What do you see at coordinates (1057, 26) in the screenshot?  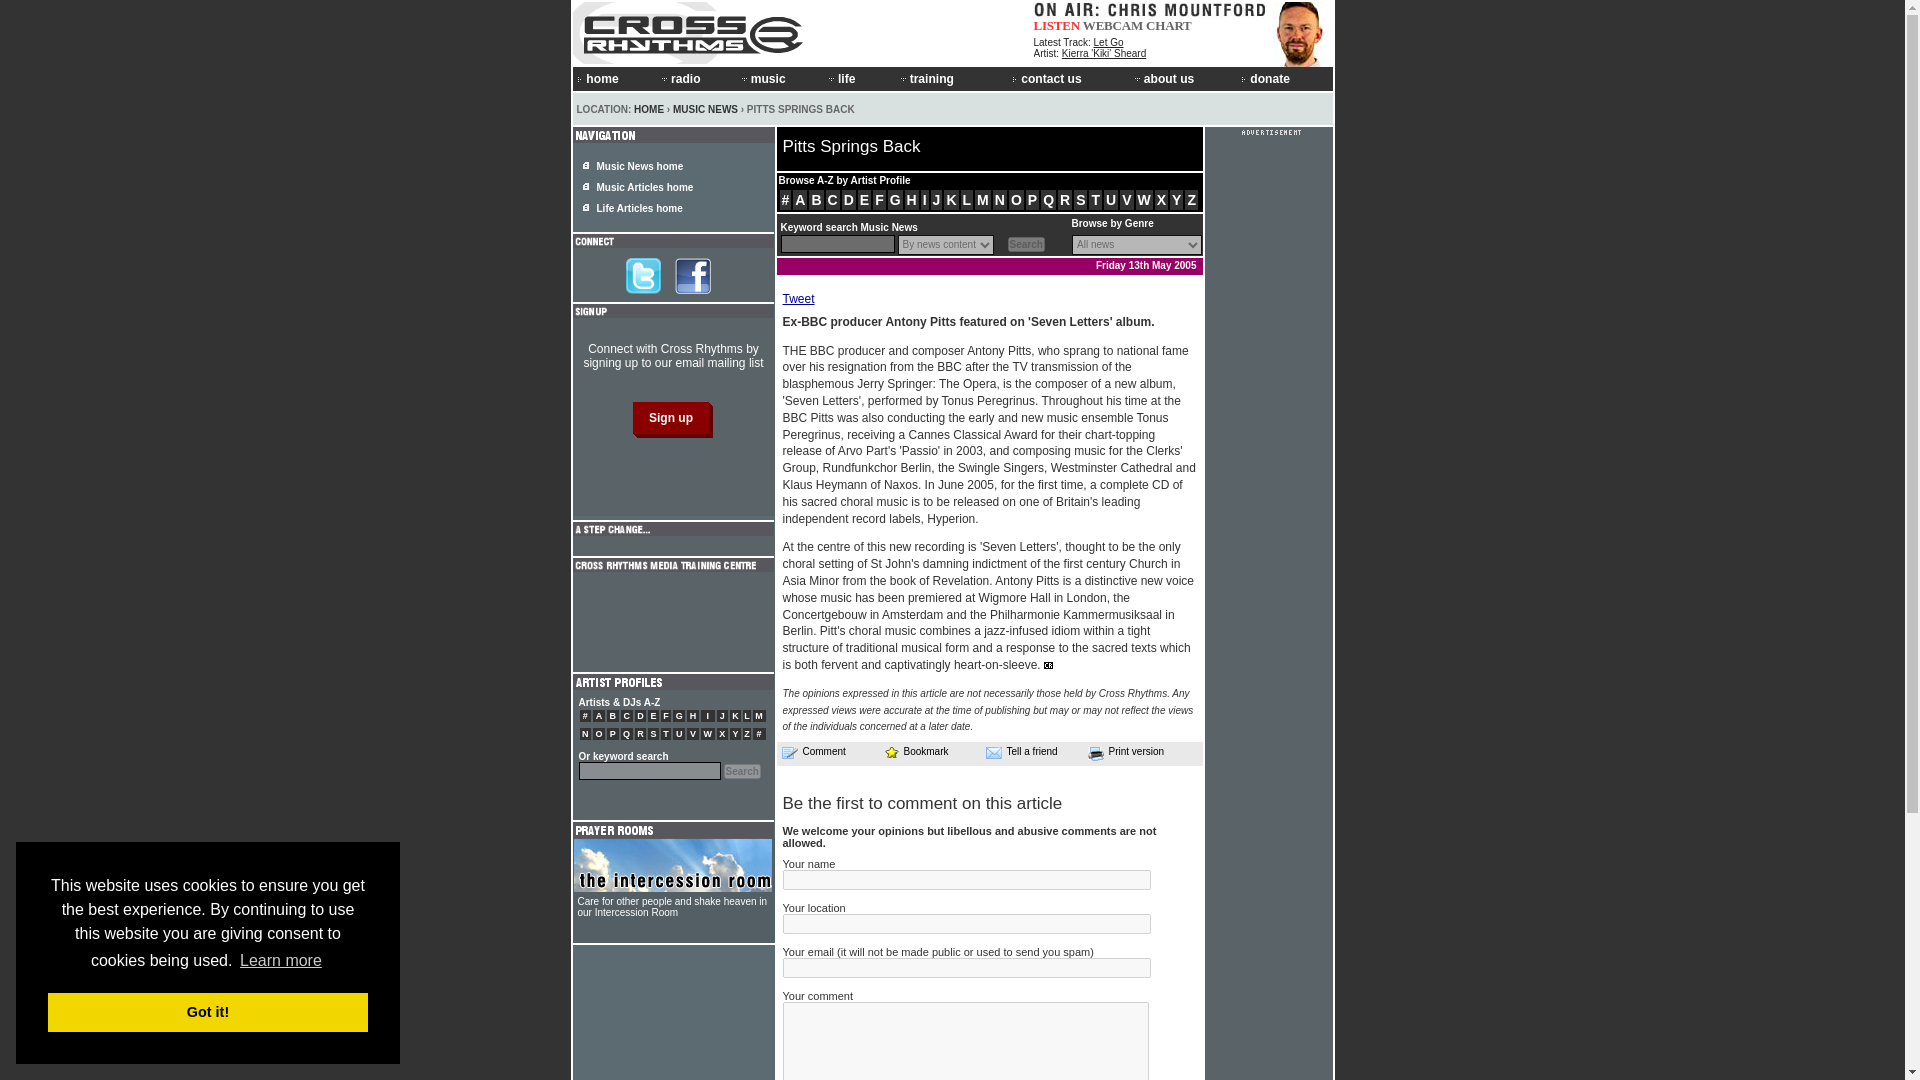 I see `LISTEN` at bounding box center [1057, 26].